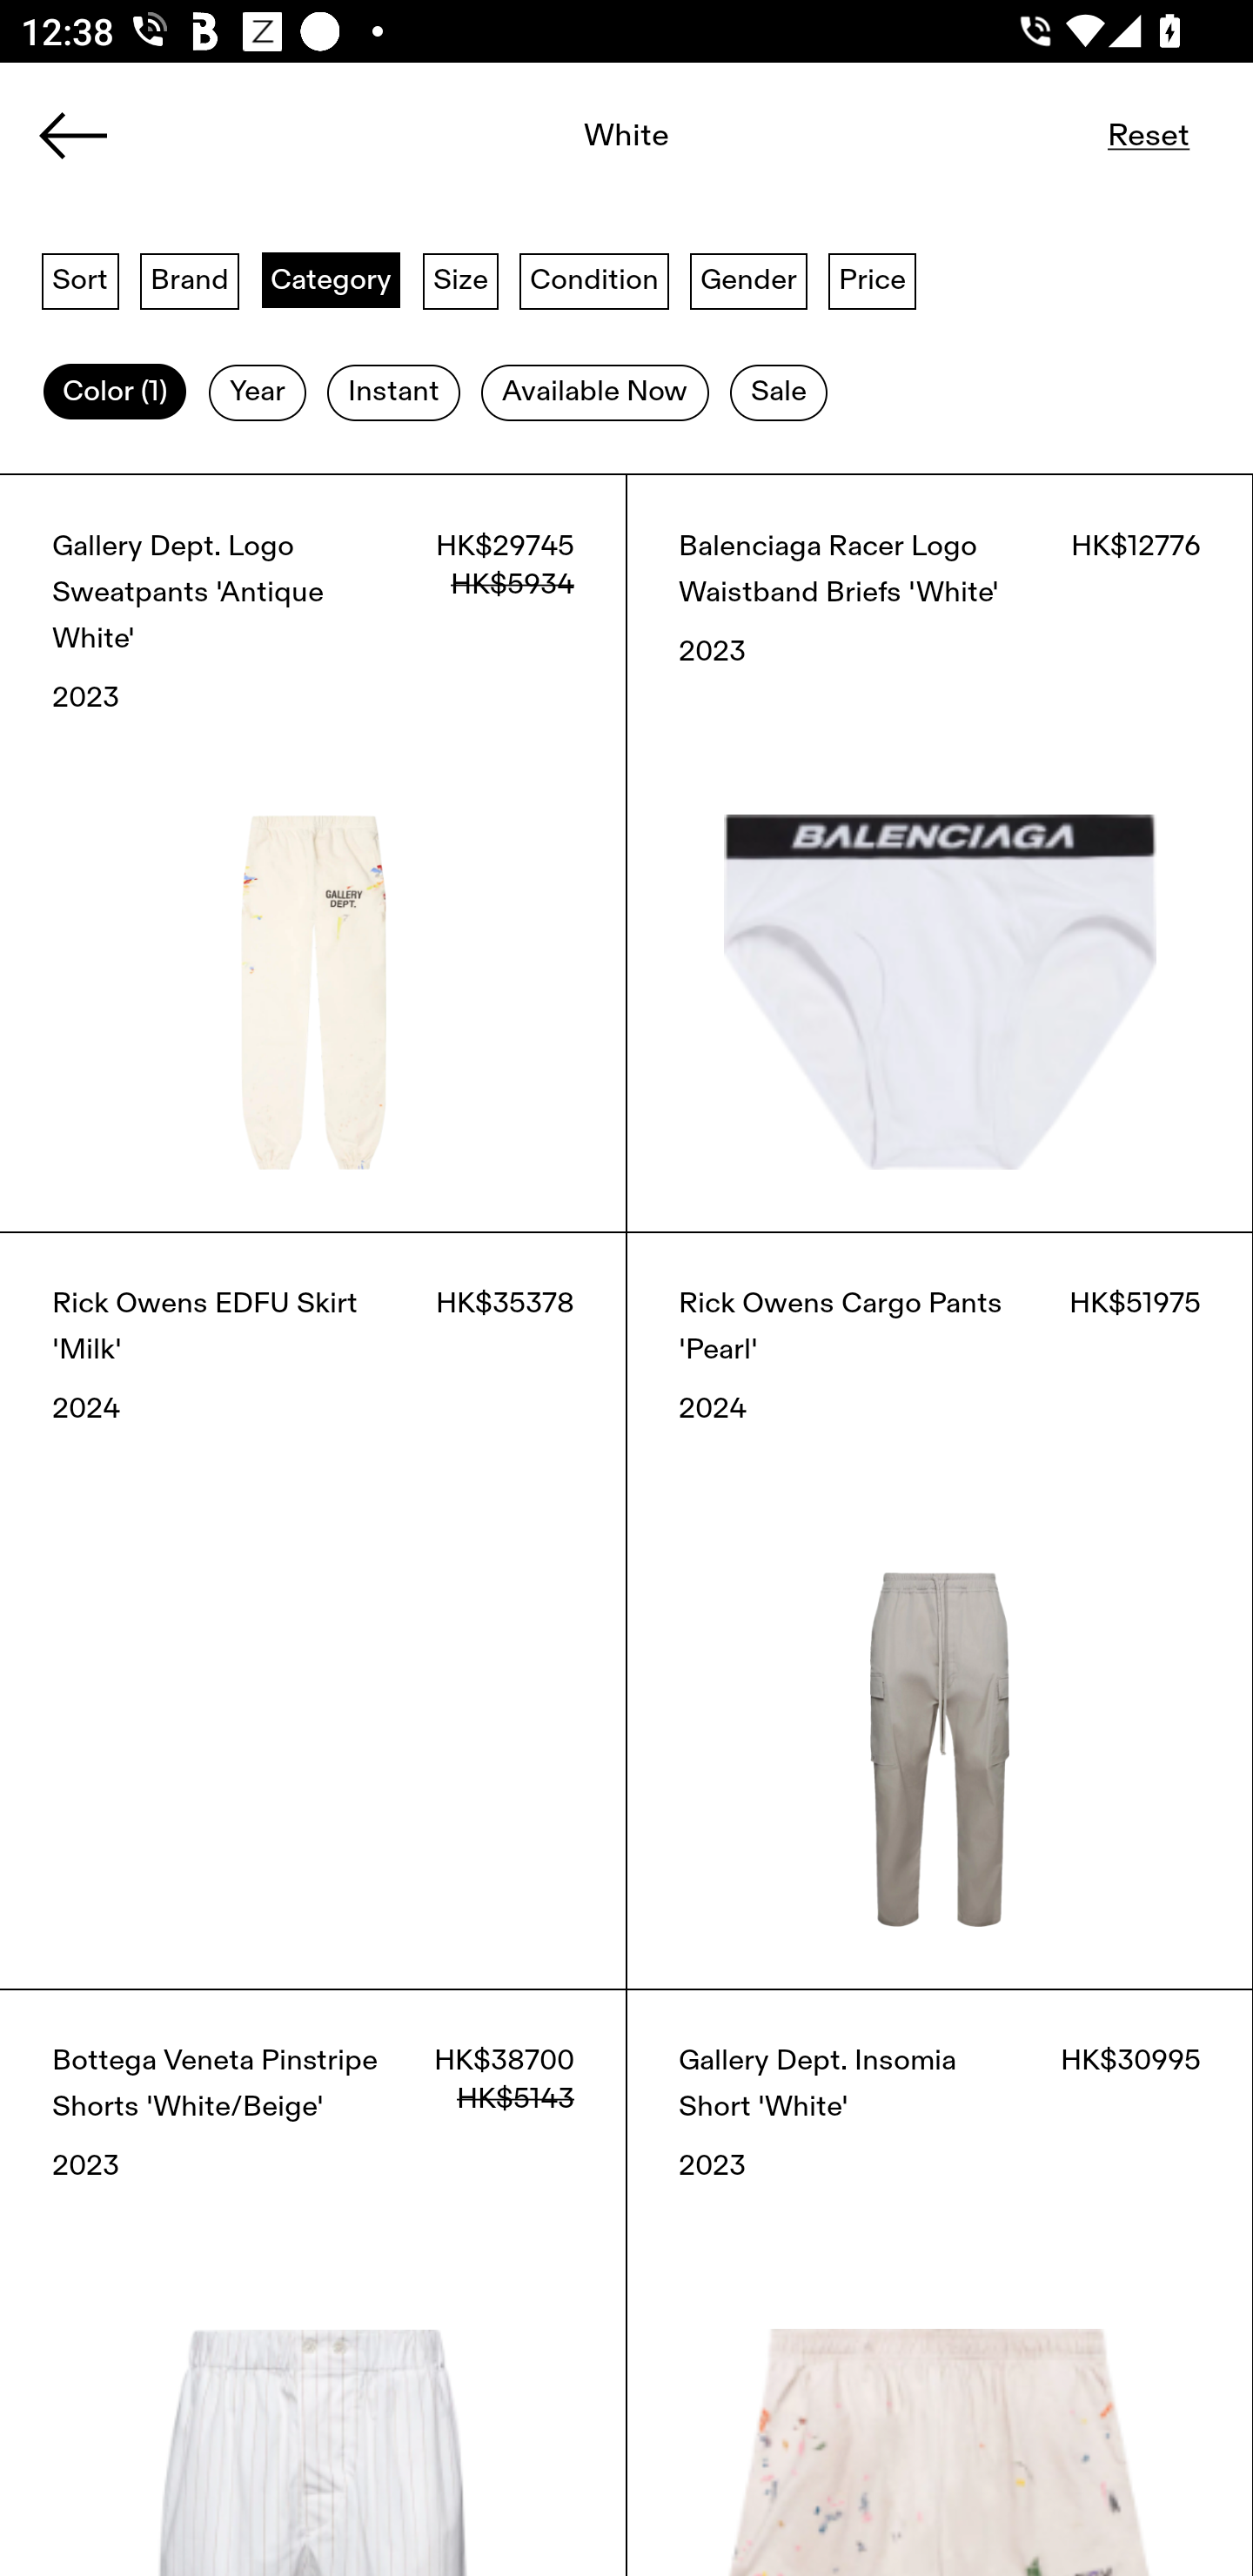  I want to click on Size, so click(461, 279).